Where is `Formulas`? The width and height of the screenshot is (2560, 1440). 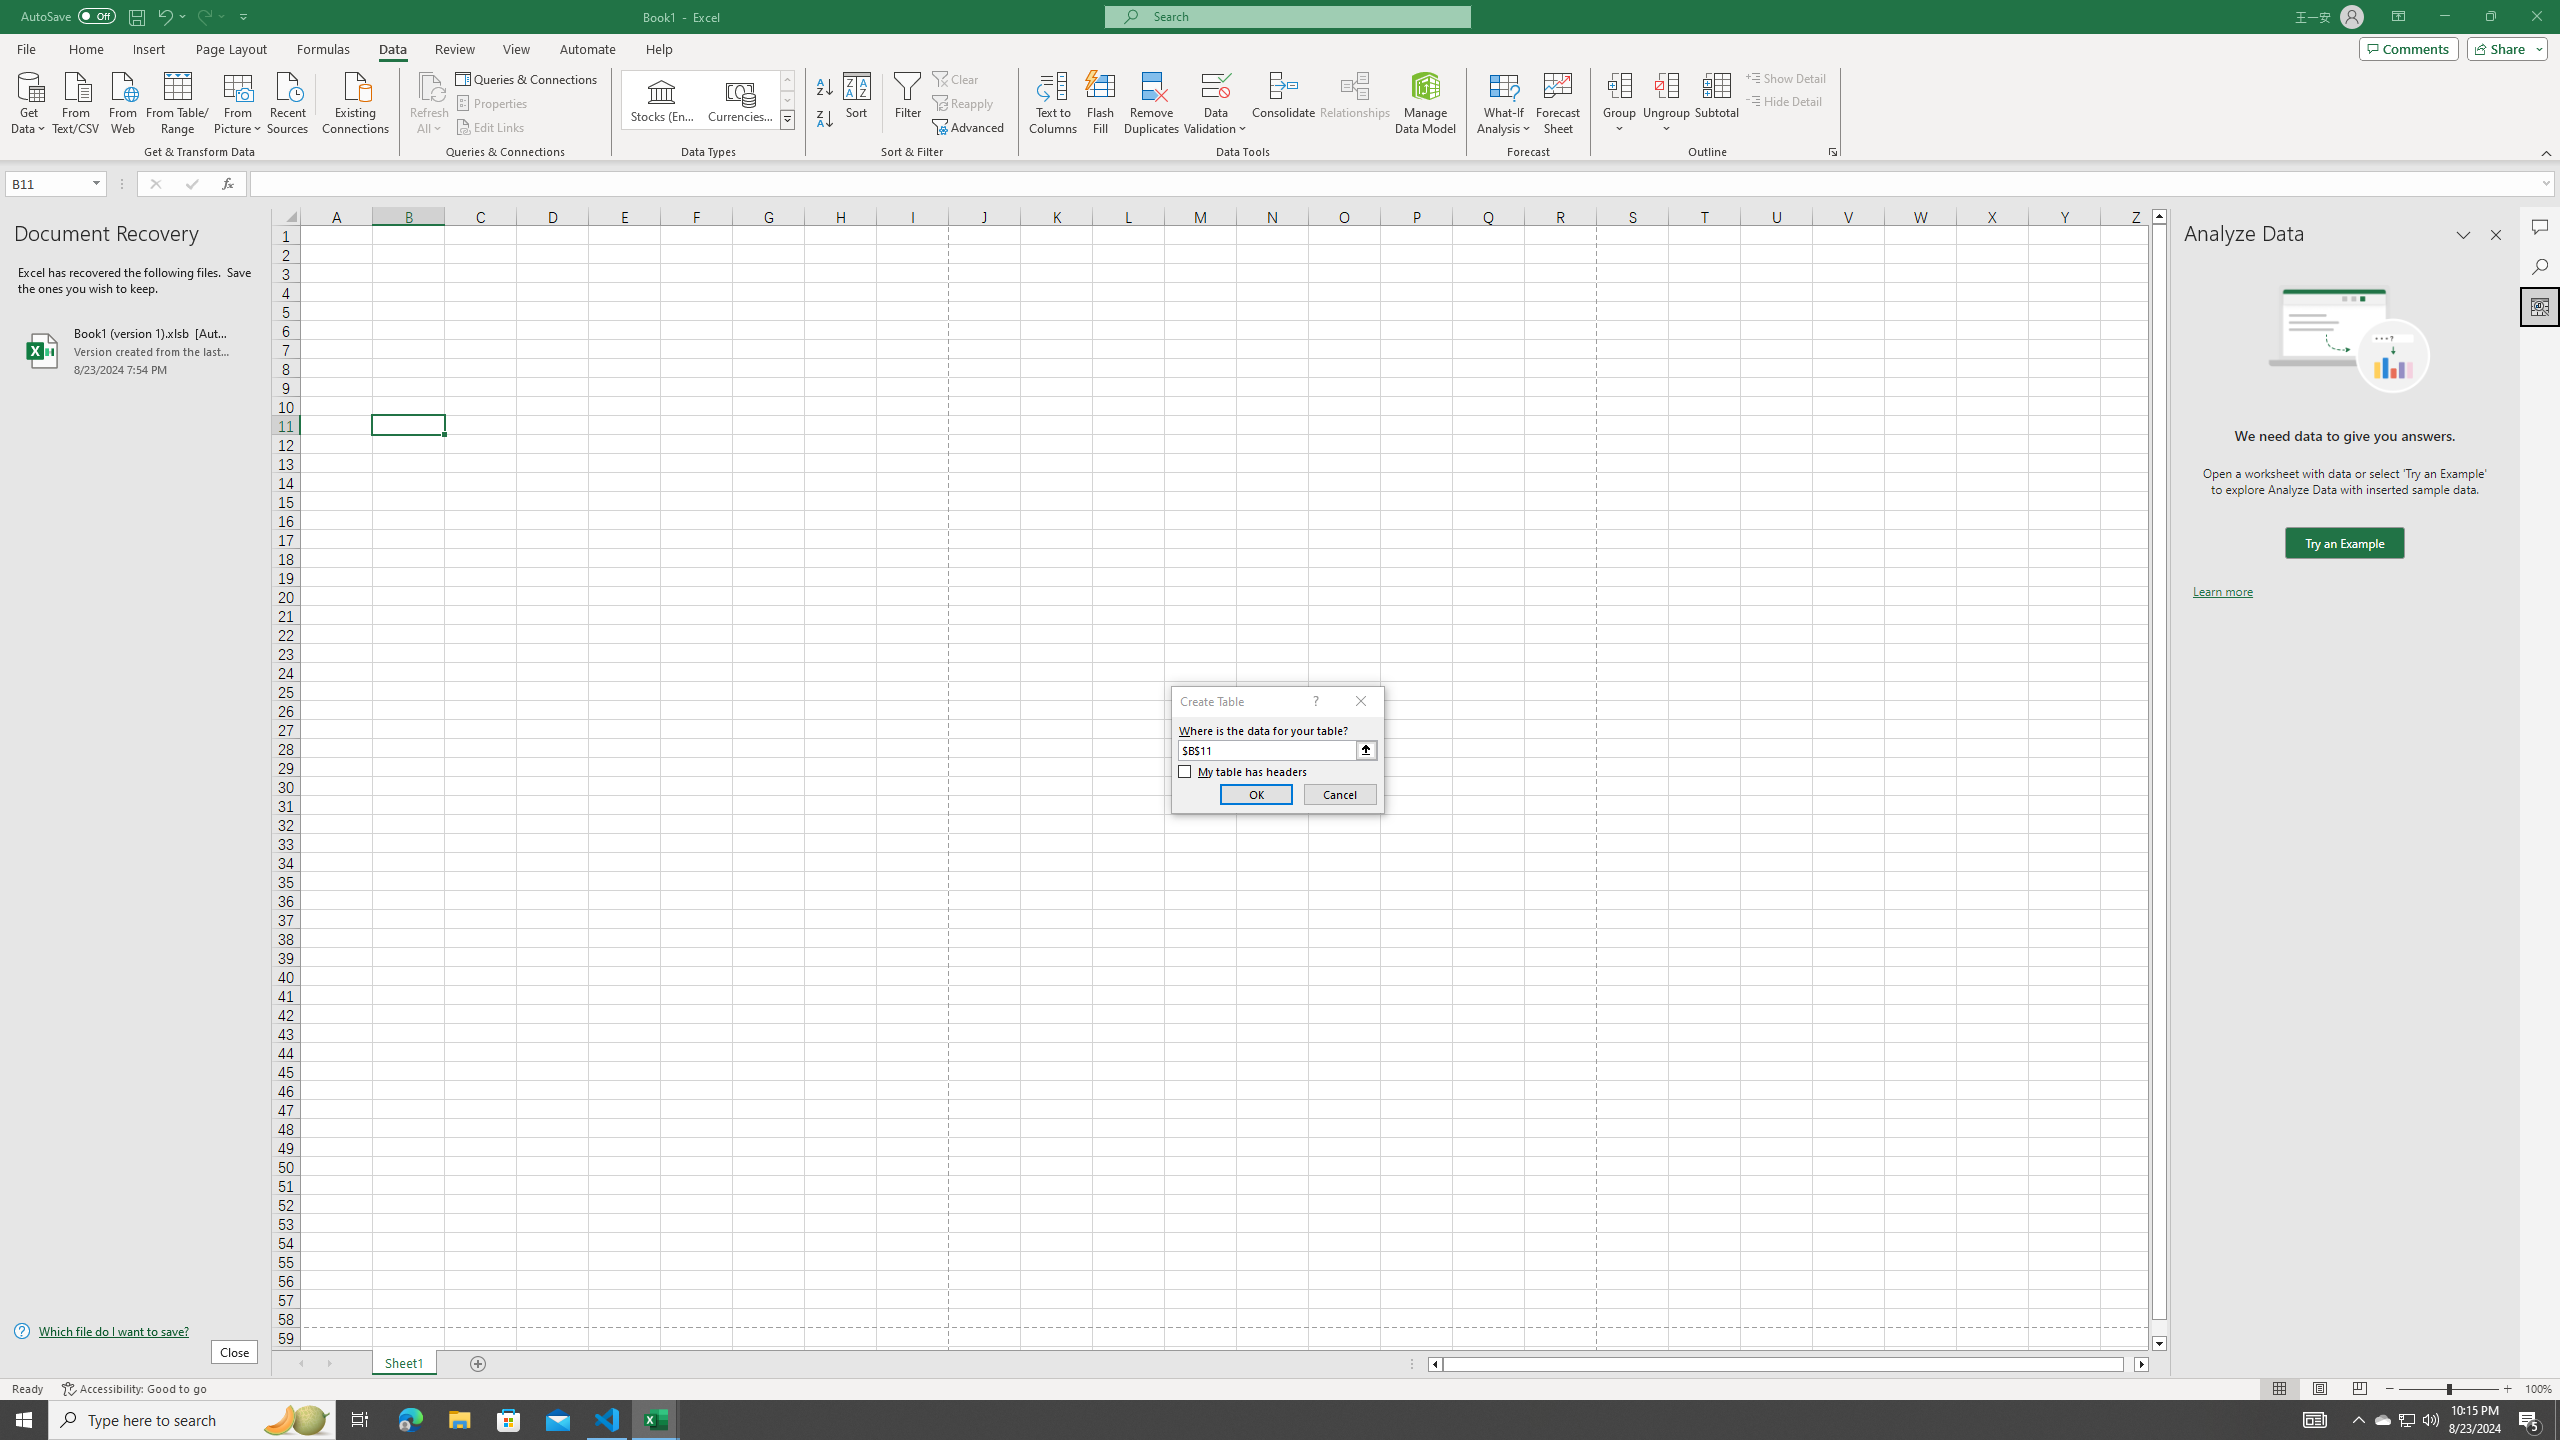 Formulas is located at coordinates (325, 49).